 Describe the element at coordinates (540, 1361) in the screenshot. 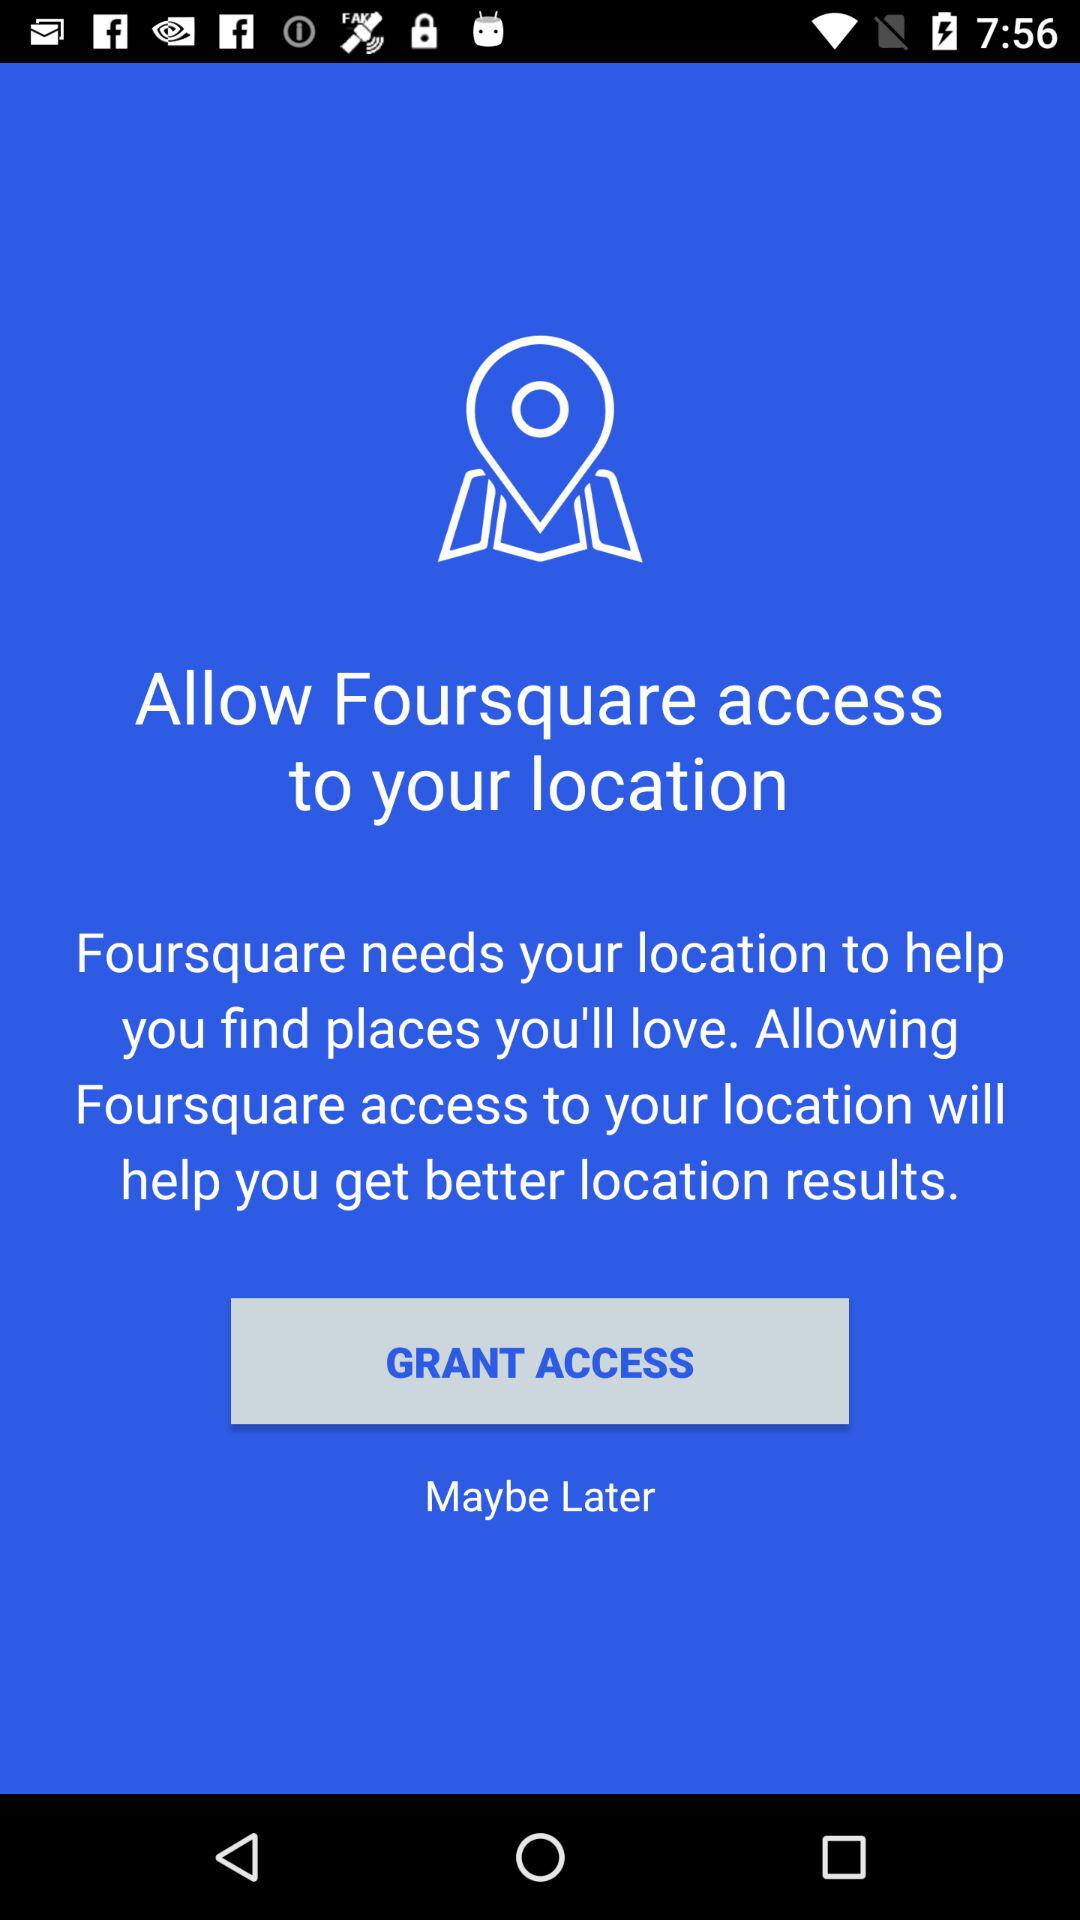

I see `choose the grant access item` at that location.